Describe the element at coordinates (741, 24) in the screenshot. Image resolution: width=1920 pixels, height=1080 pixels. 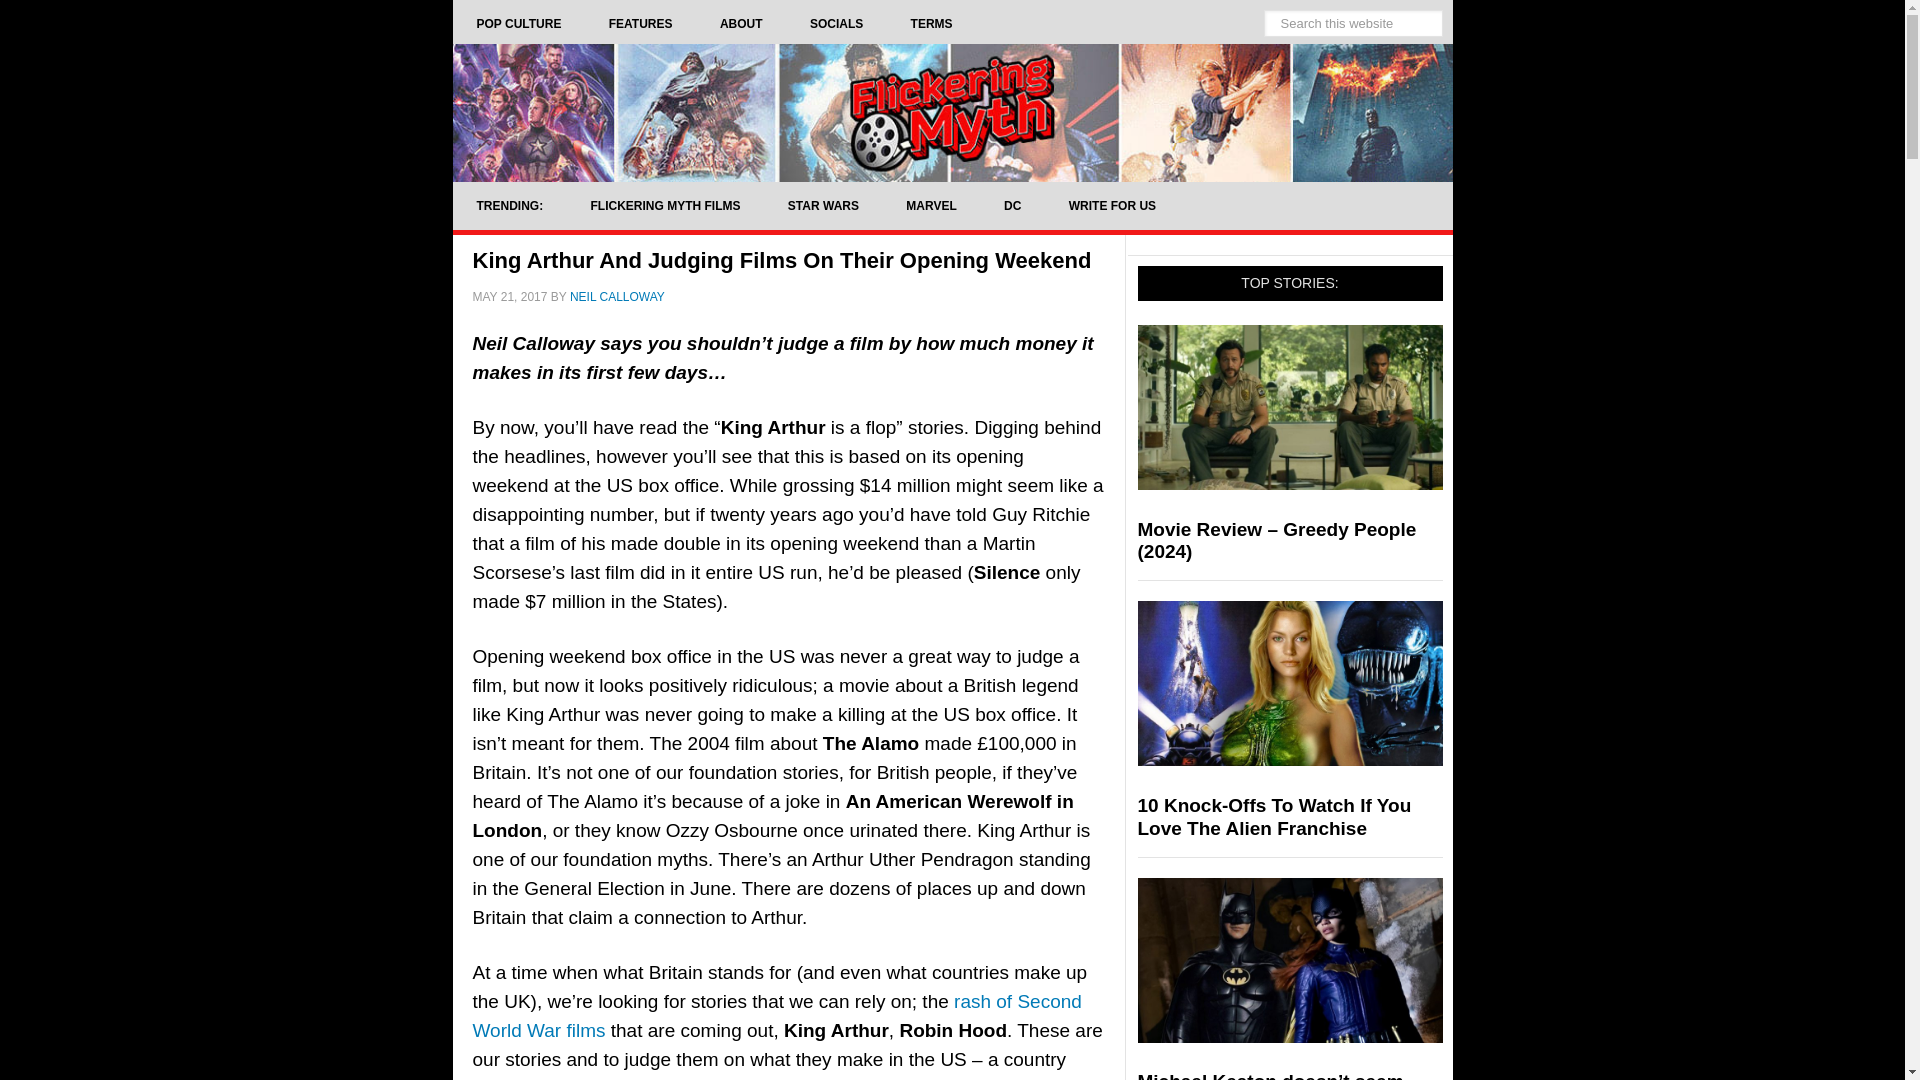
I see `About Flickering Myth` at that location.